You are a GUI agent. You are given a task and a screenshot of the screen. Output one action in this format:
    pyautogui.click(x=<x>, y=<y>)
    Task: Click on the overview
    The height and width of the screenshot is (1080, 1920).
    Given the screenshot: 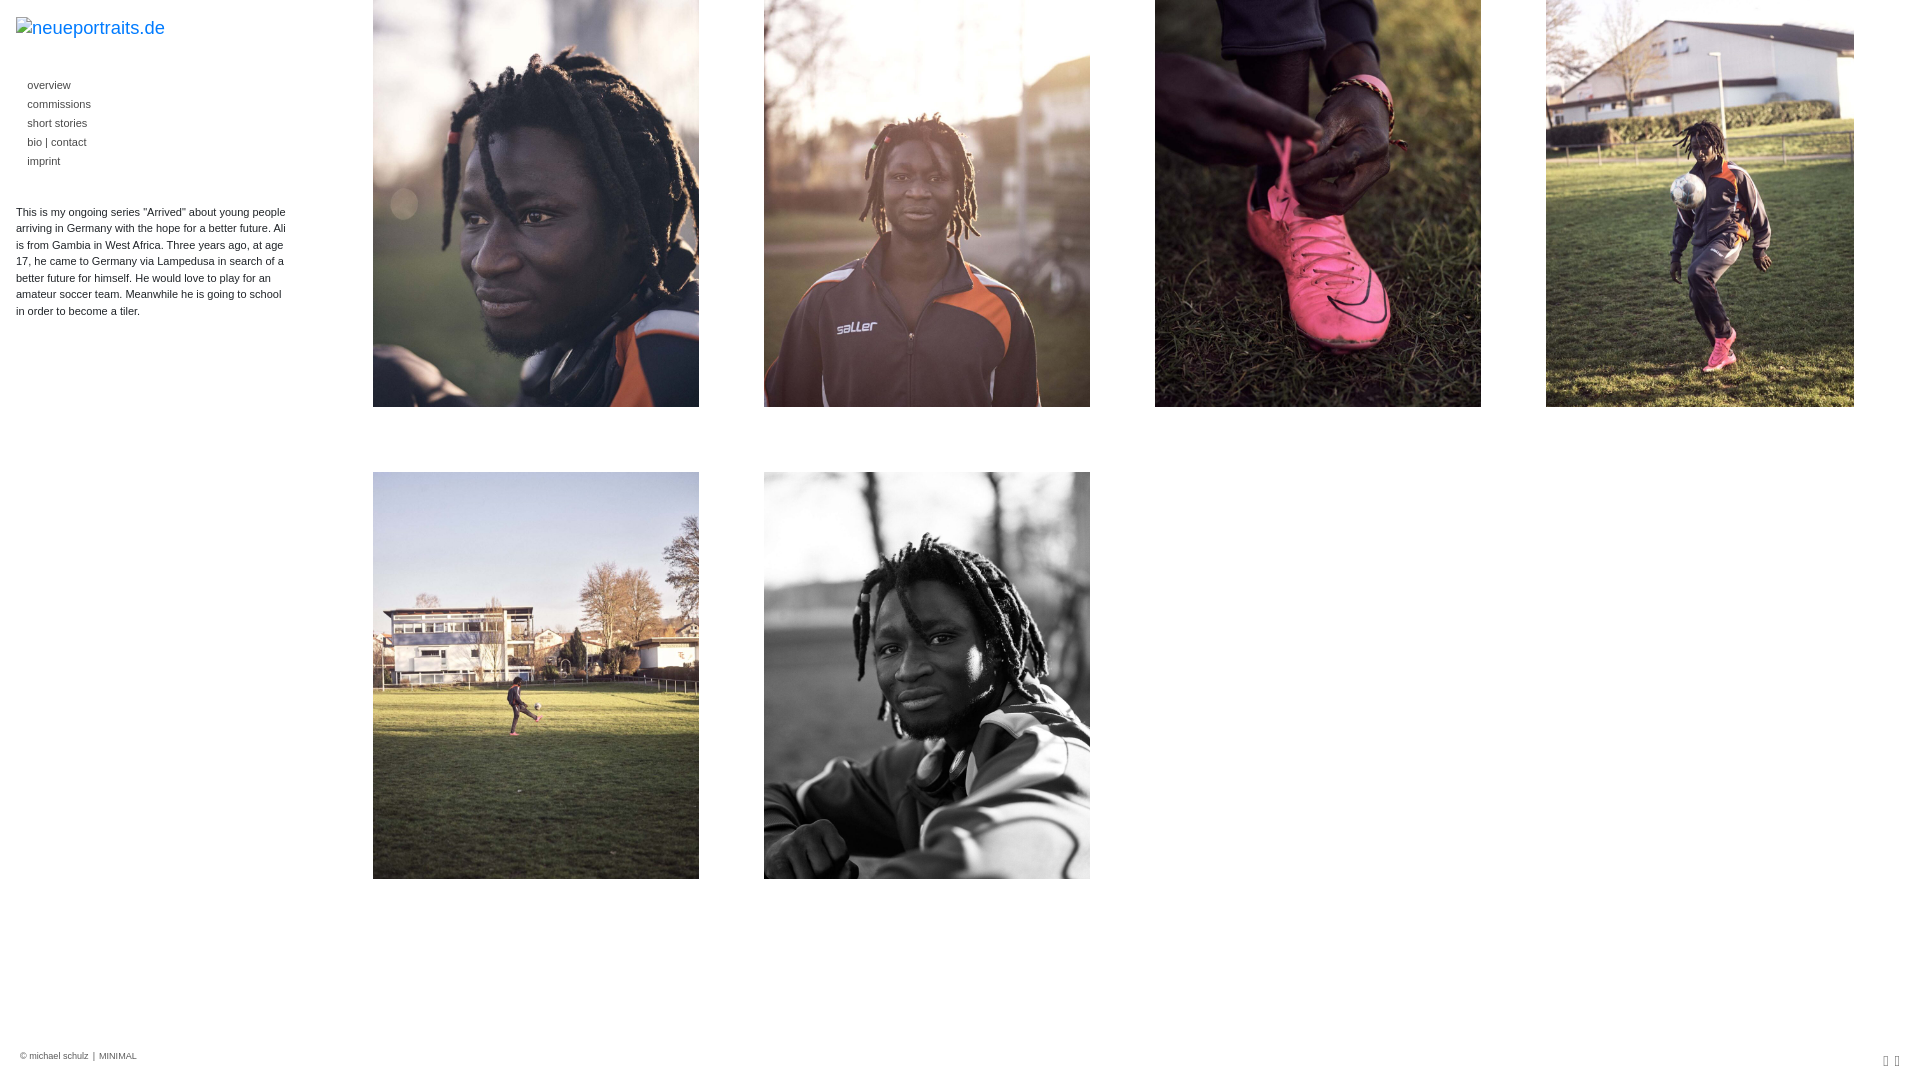 What is the action you would take?
    pyautogui.click(x=153, y=86)
    